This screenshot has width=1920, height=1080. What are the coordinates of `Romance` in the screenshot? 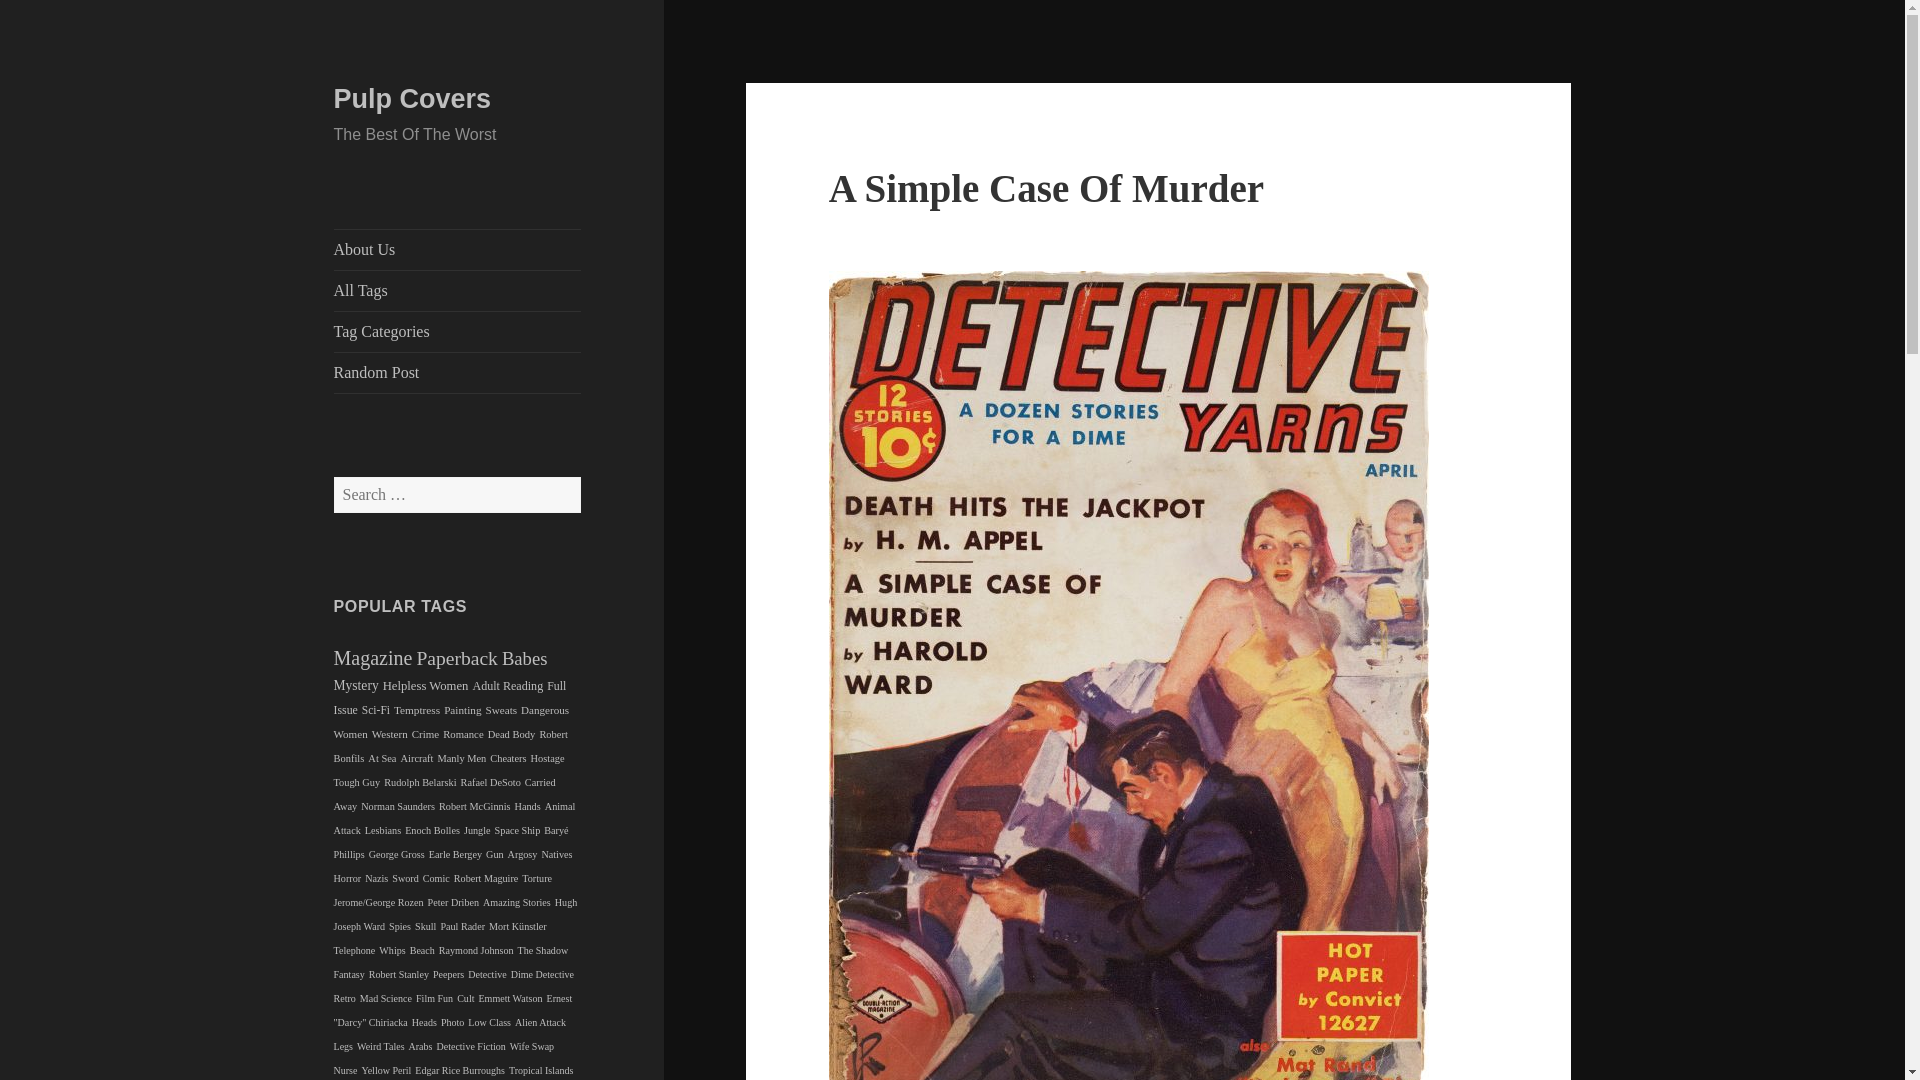 It's located at (463, 733).